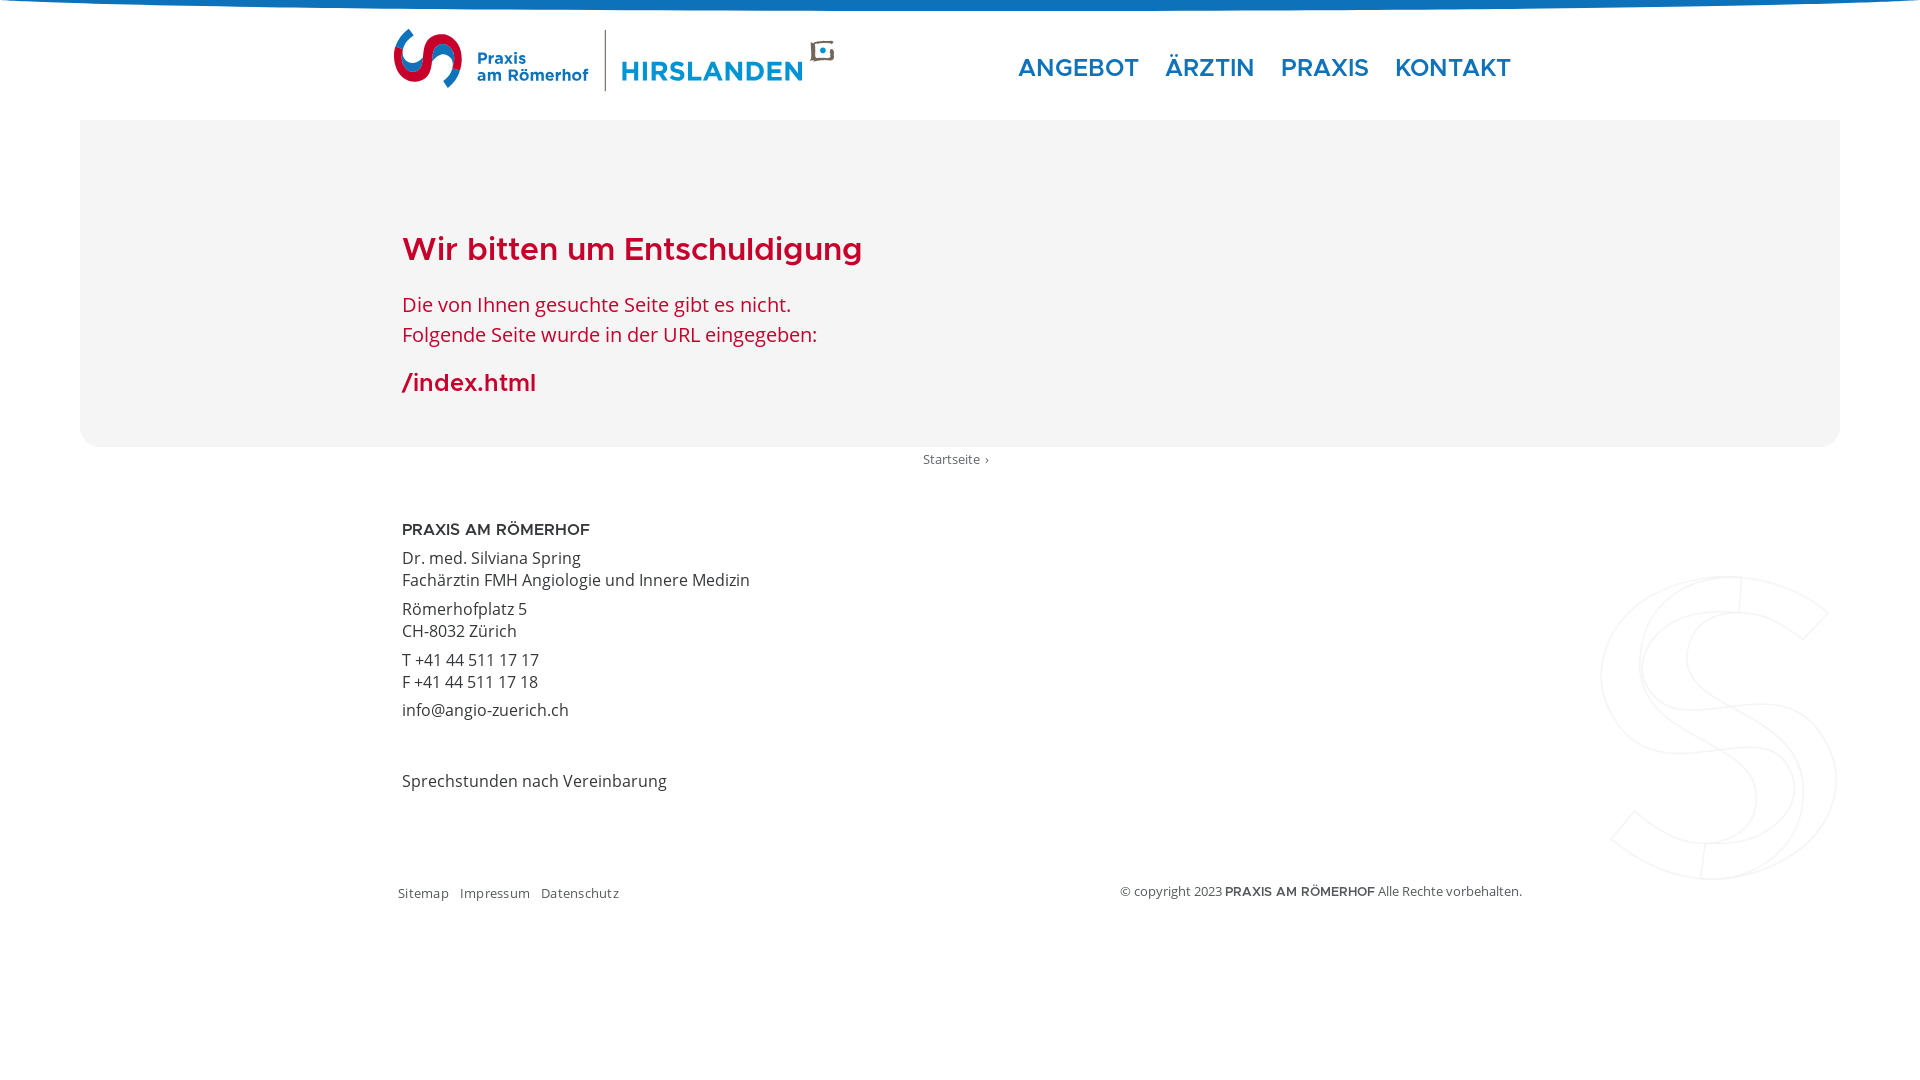 Image resolution: width=1920 pixels, height=1080 pixels. I want to click on Sitemap, so click(424, 893).